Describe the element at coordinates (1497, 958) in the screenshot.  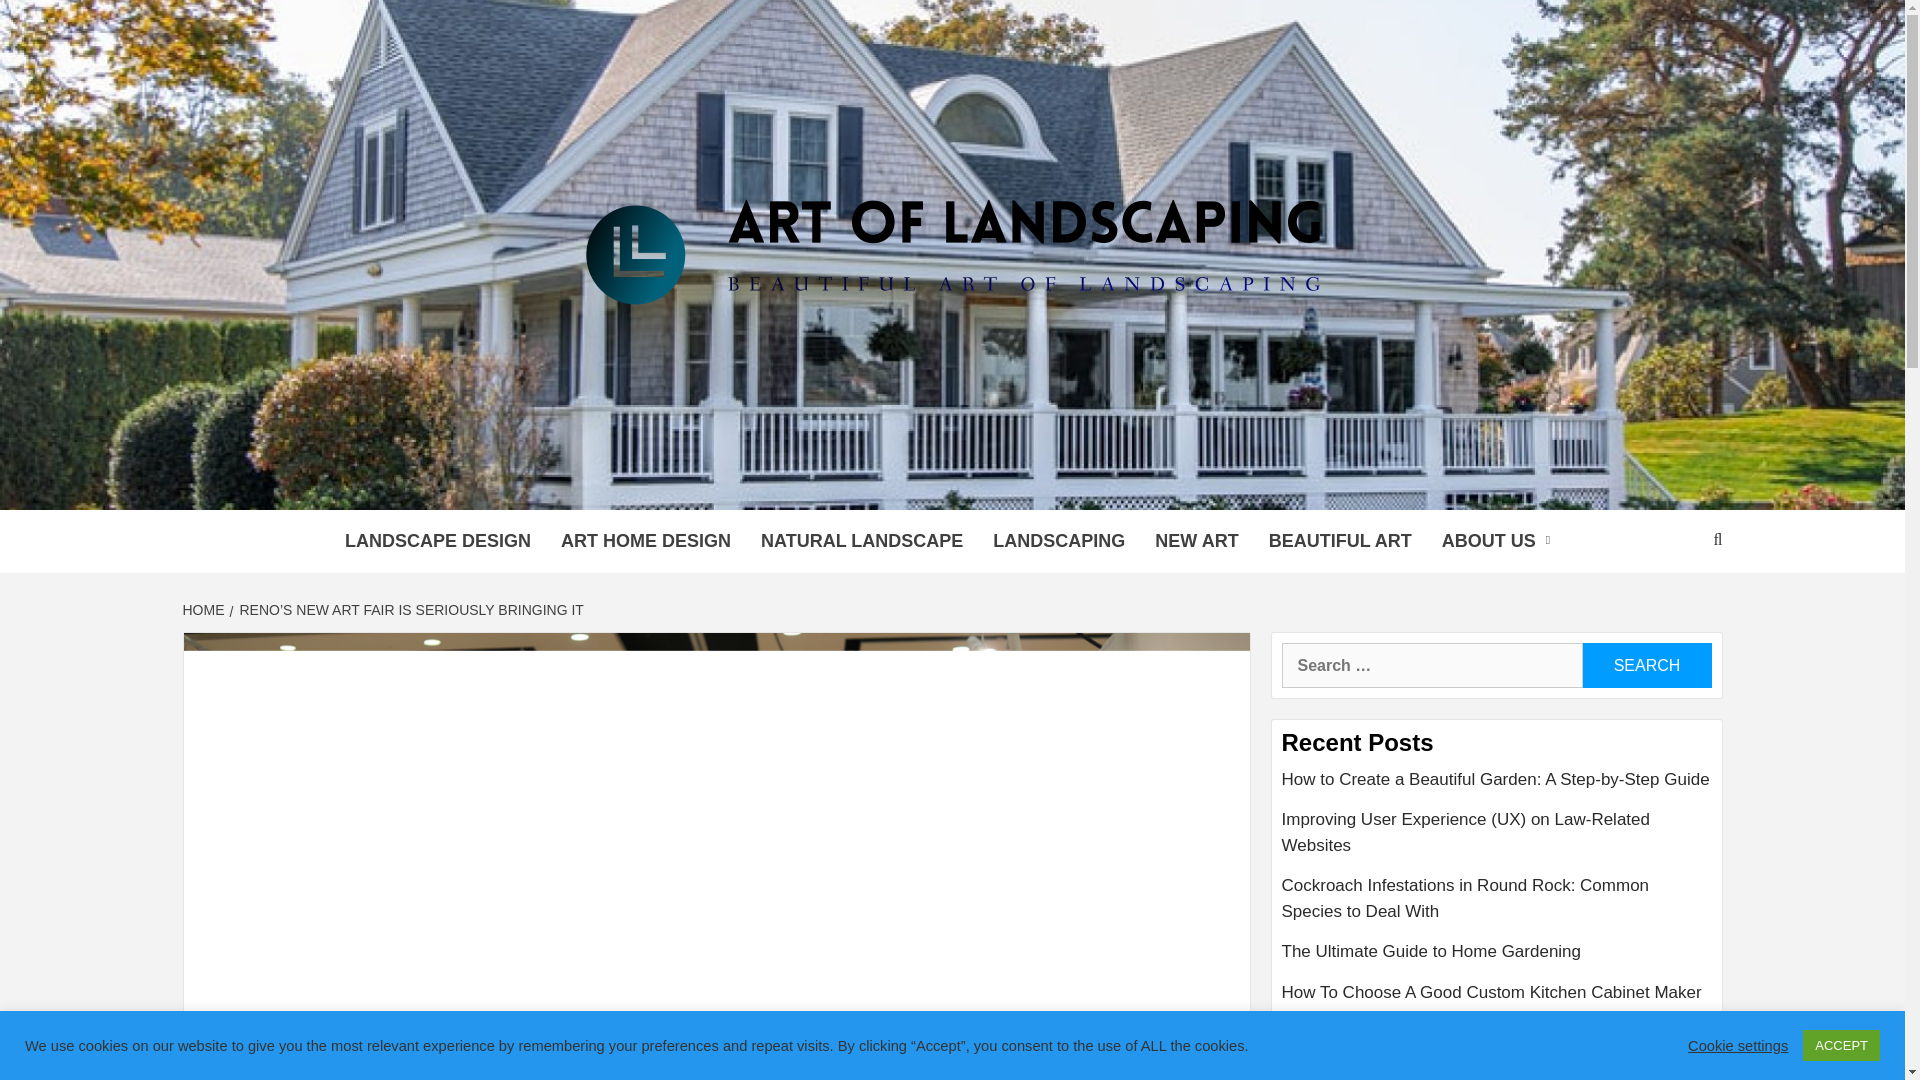
I see `The Ultimate Guide to Home Gardening` at that location.